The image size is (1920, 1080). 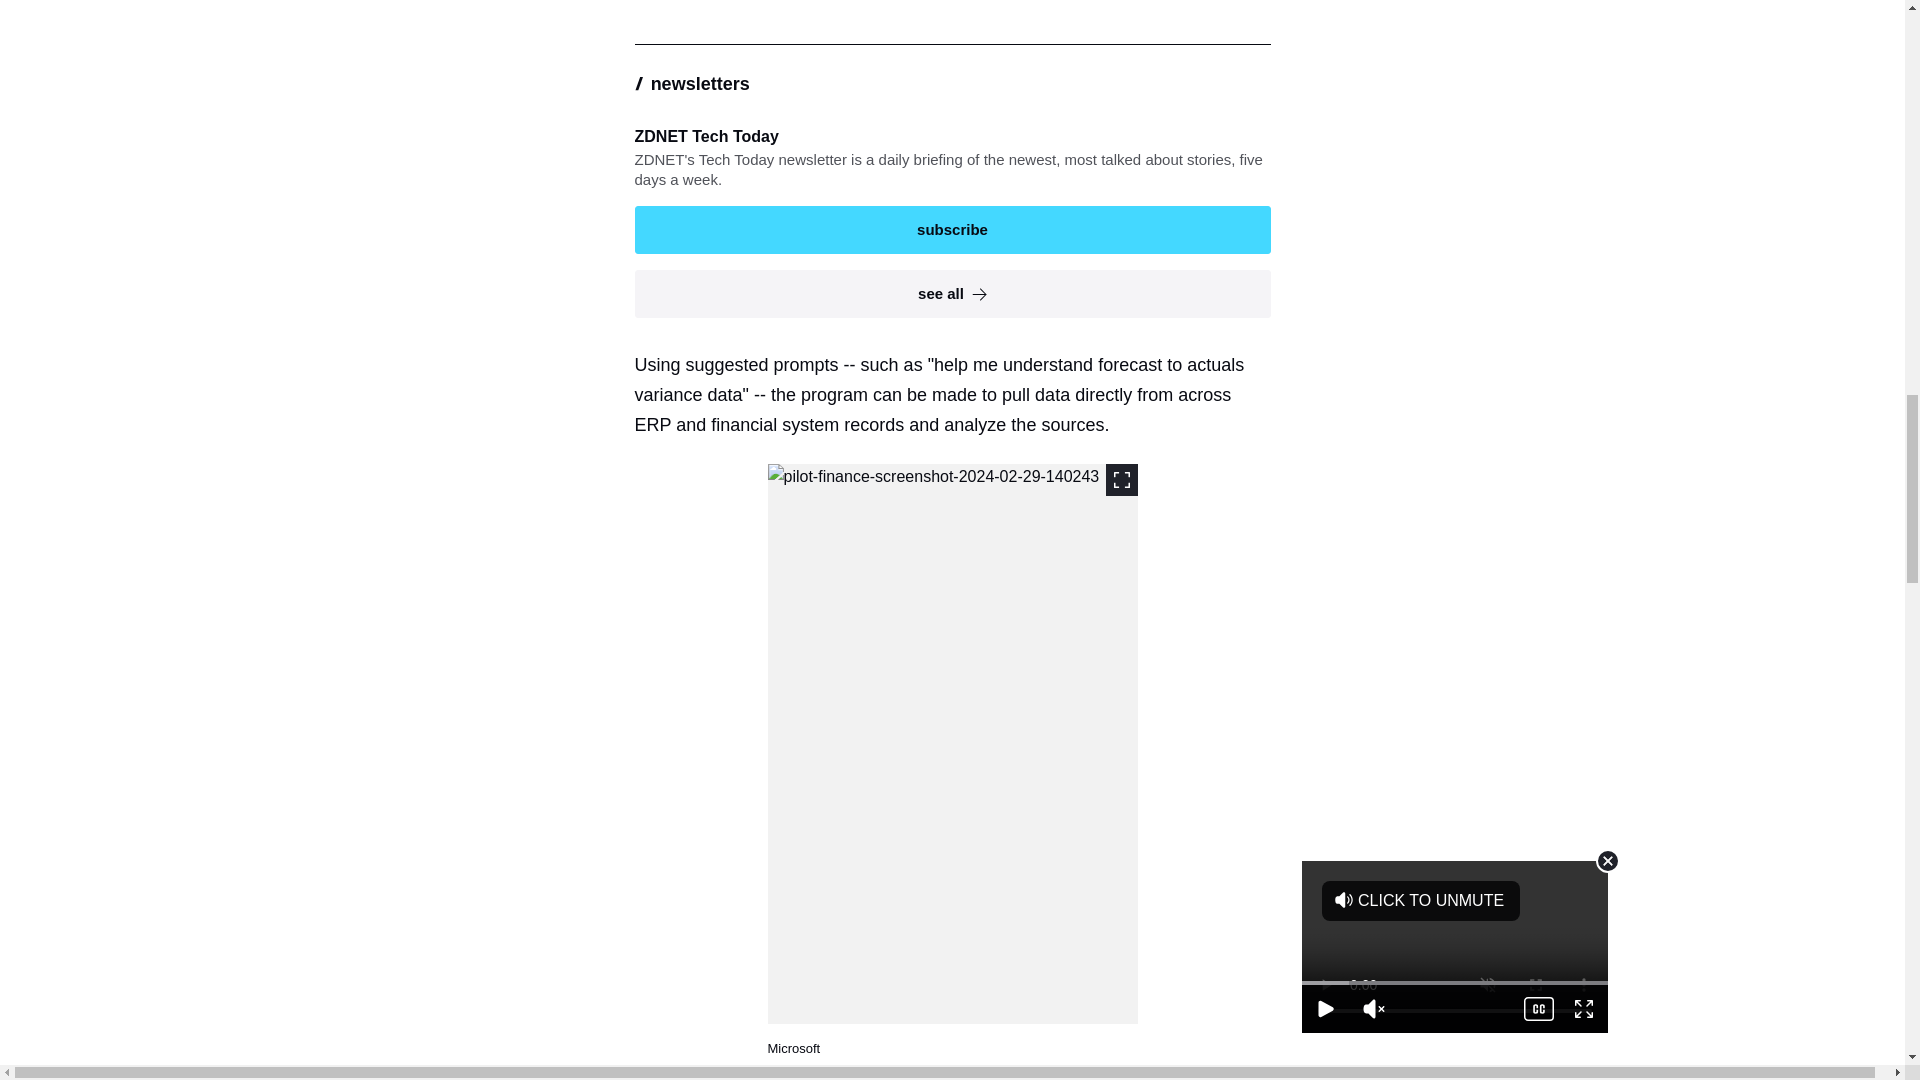 What do you see at coordinates (960, 6) in the screenshot?
I see `3rd party ad content` at bounding box center [960, 6].